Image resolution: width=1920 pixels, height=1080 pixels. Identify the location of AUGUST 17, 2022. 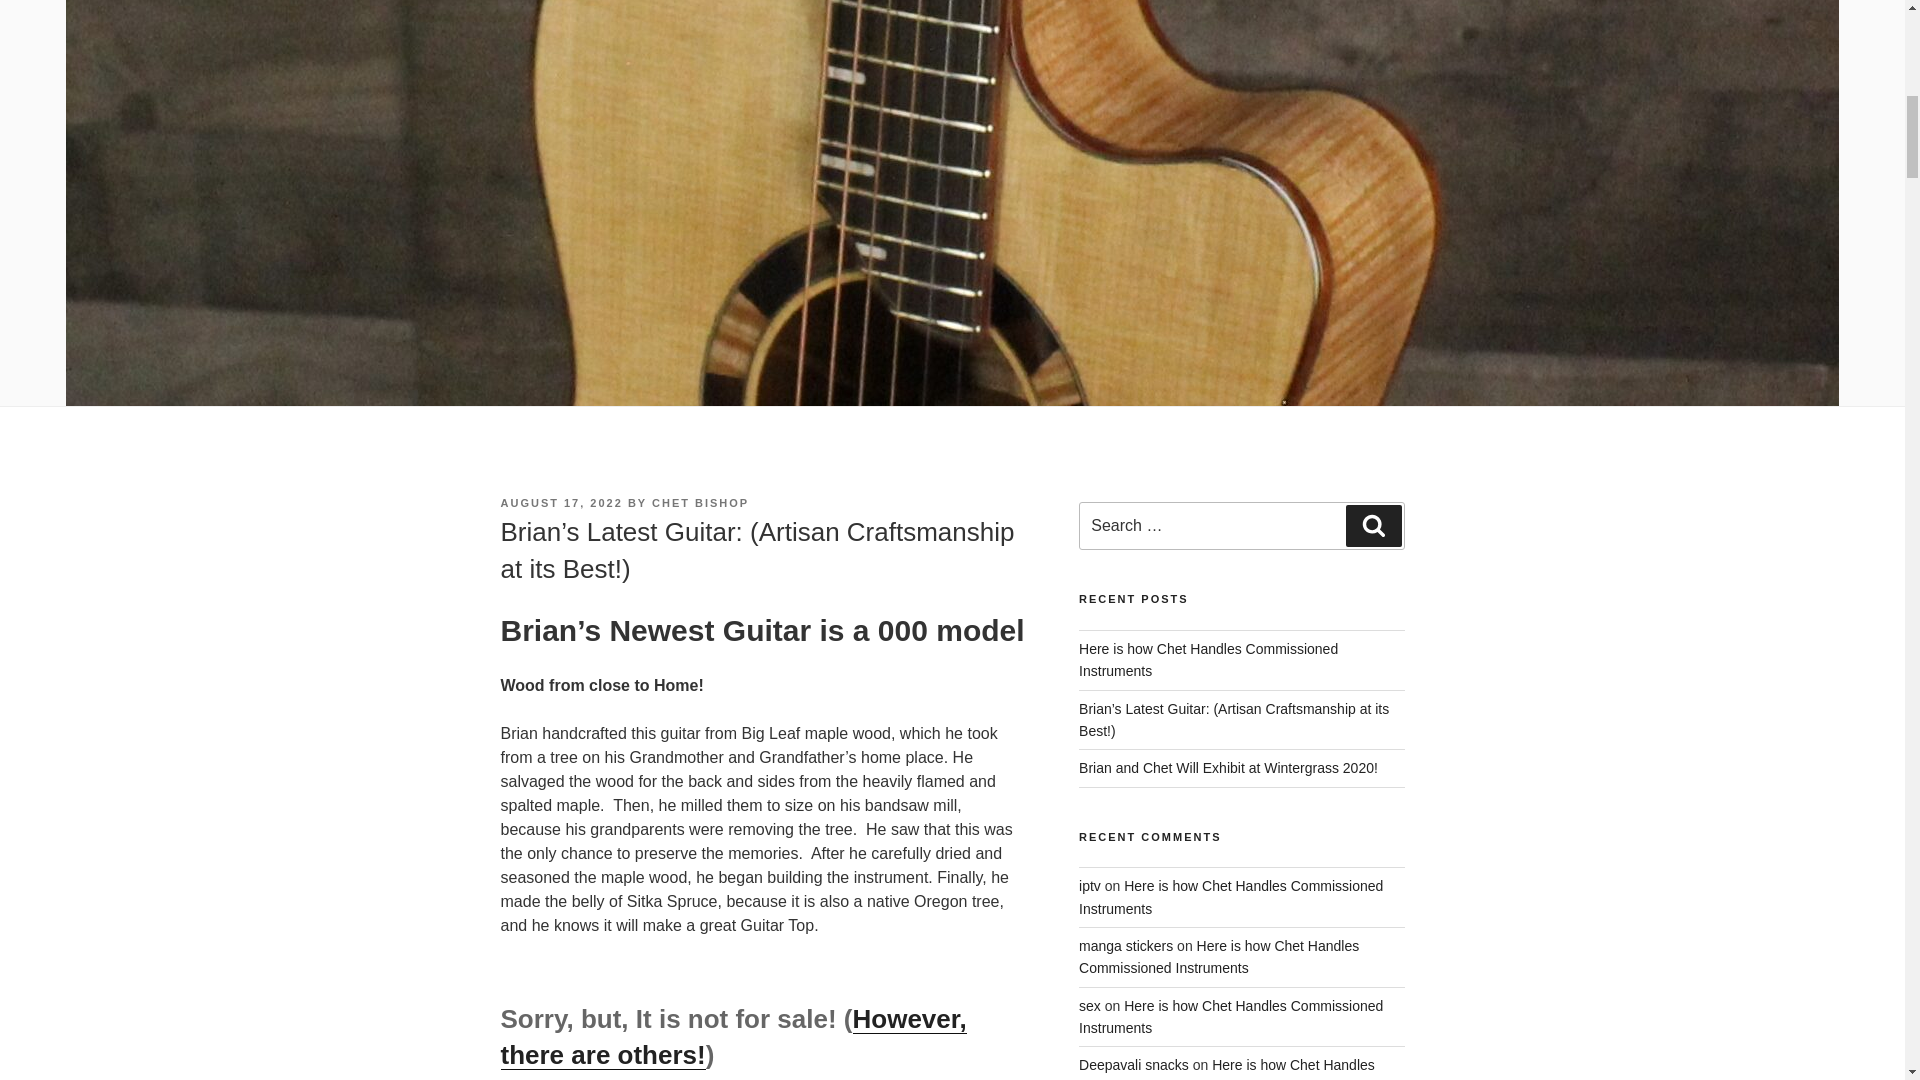
(560, 502).